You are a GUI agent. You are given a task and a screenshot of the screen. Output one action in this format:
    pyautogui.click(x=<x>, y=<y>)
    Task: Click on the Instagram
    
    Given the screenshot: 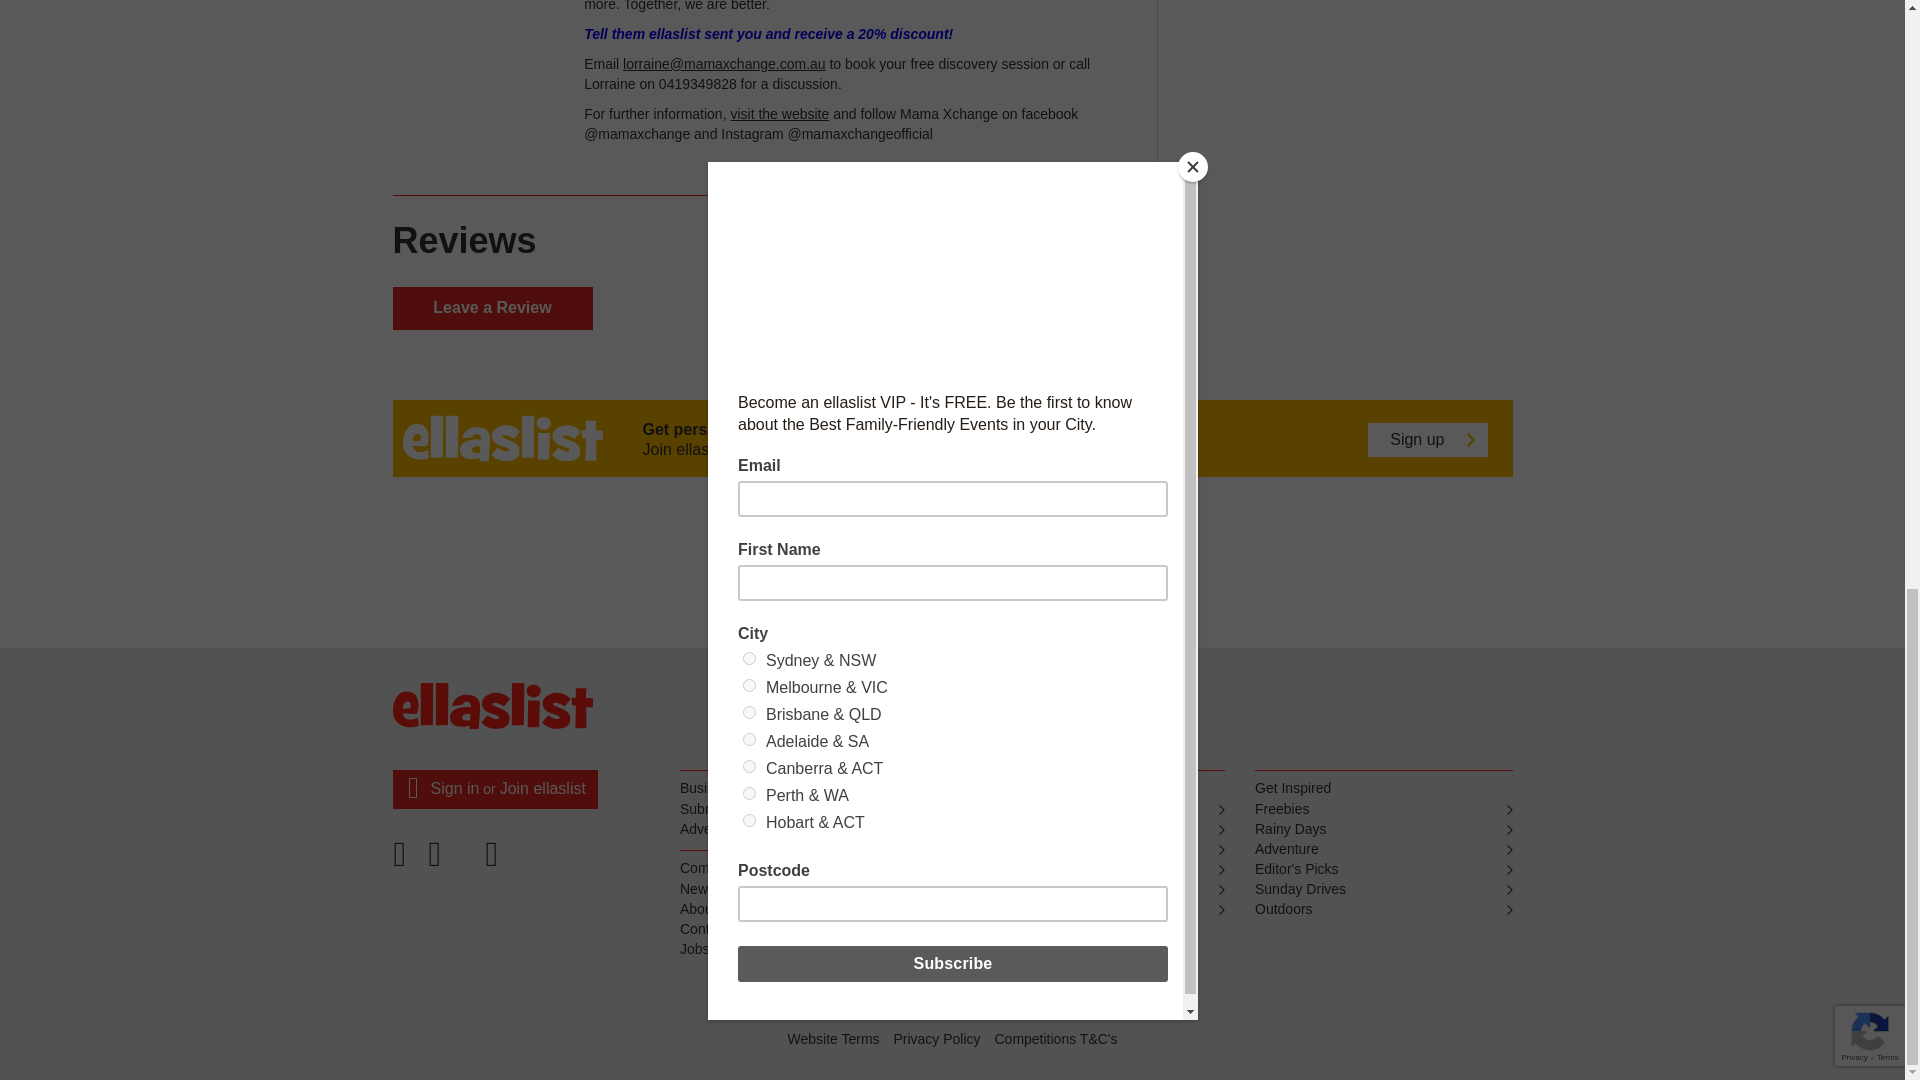 What is the action you would take?
    pyautogui.click(x=495, y=861)
    